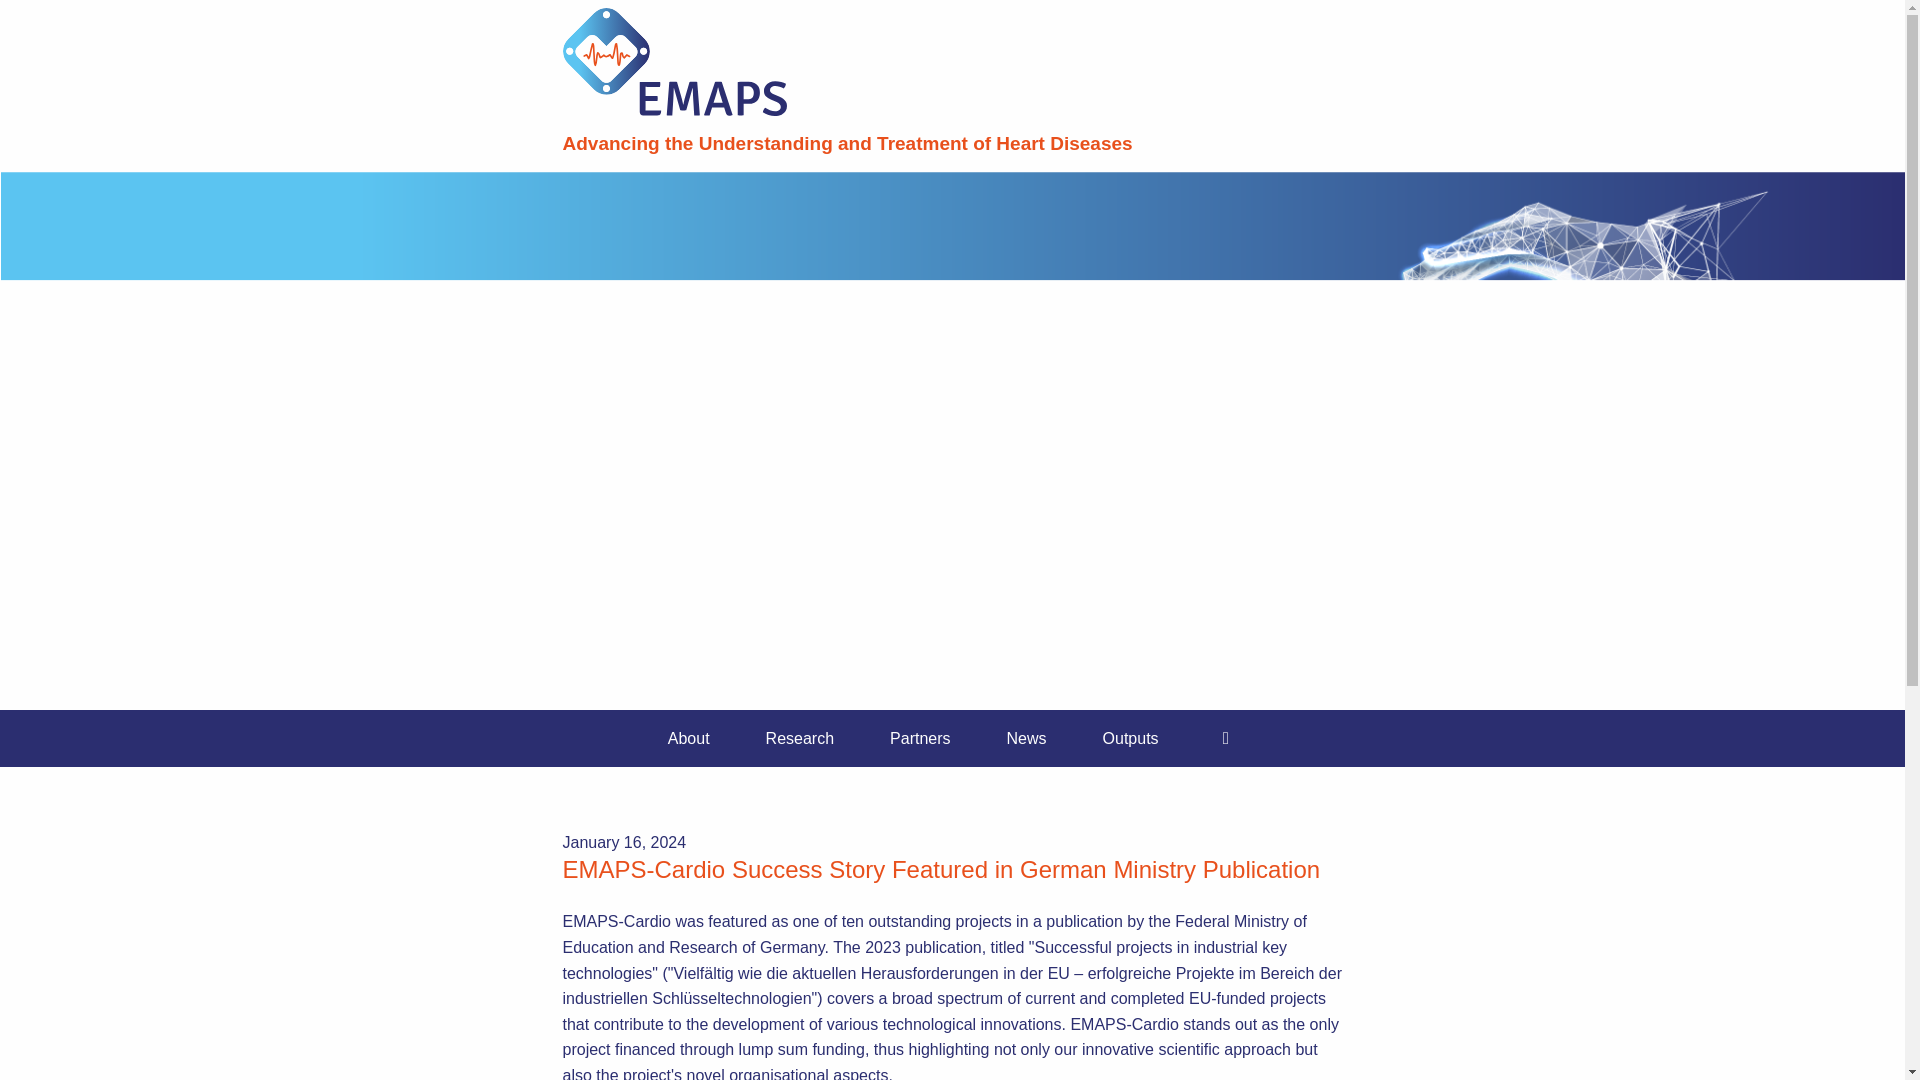 This screenshot has width=1920, height=1080. What do you see at coordinates (1027, 738) in the screenshot?
I see `News` at bounding box center [1027, 738].